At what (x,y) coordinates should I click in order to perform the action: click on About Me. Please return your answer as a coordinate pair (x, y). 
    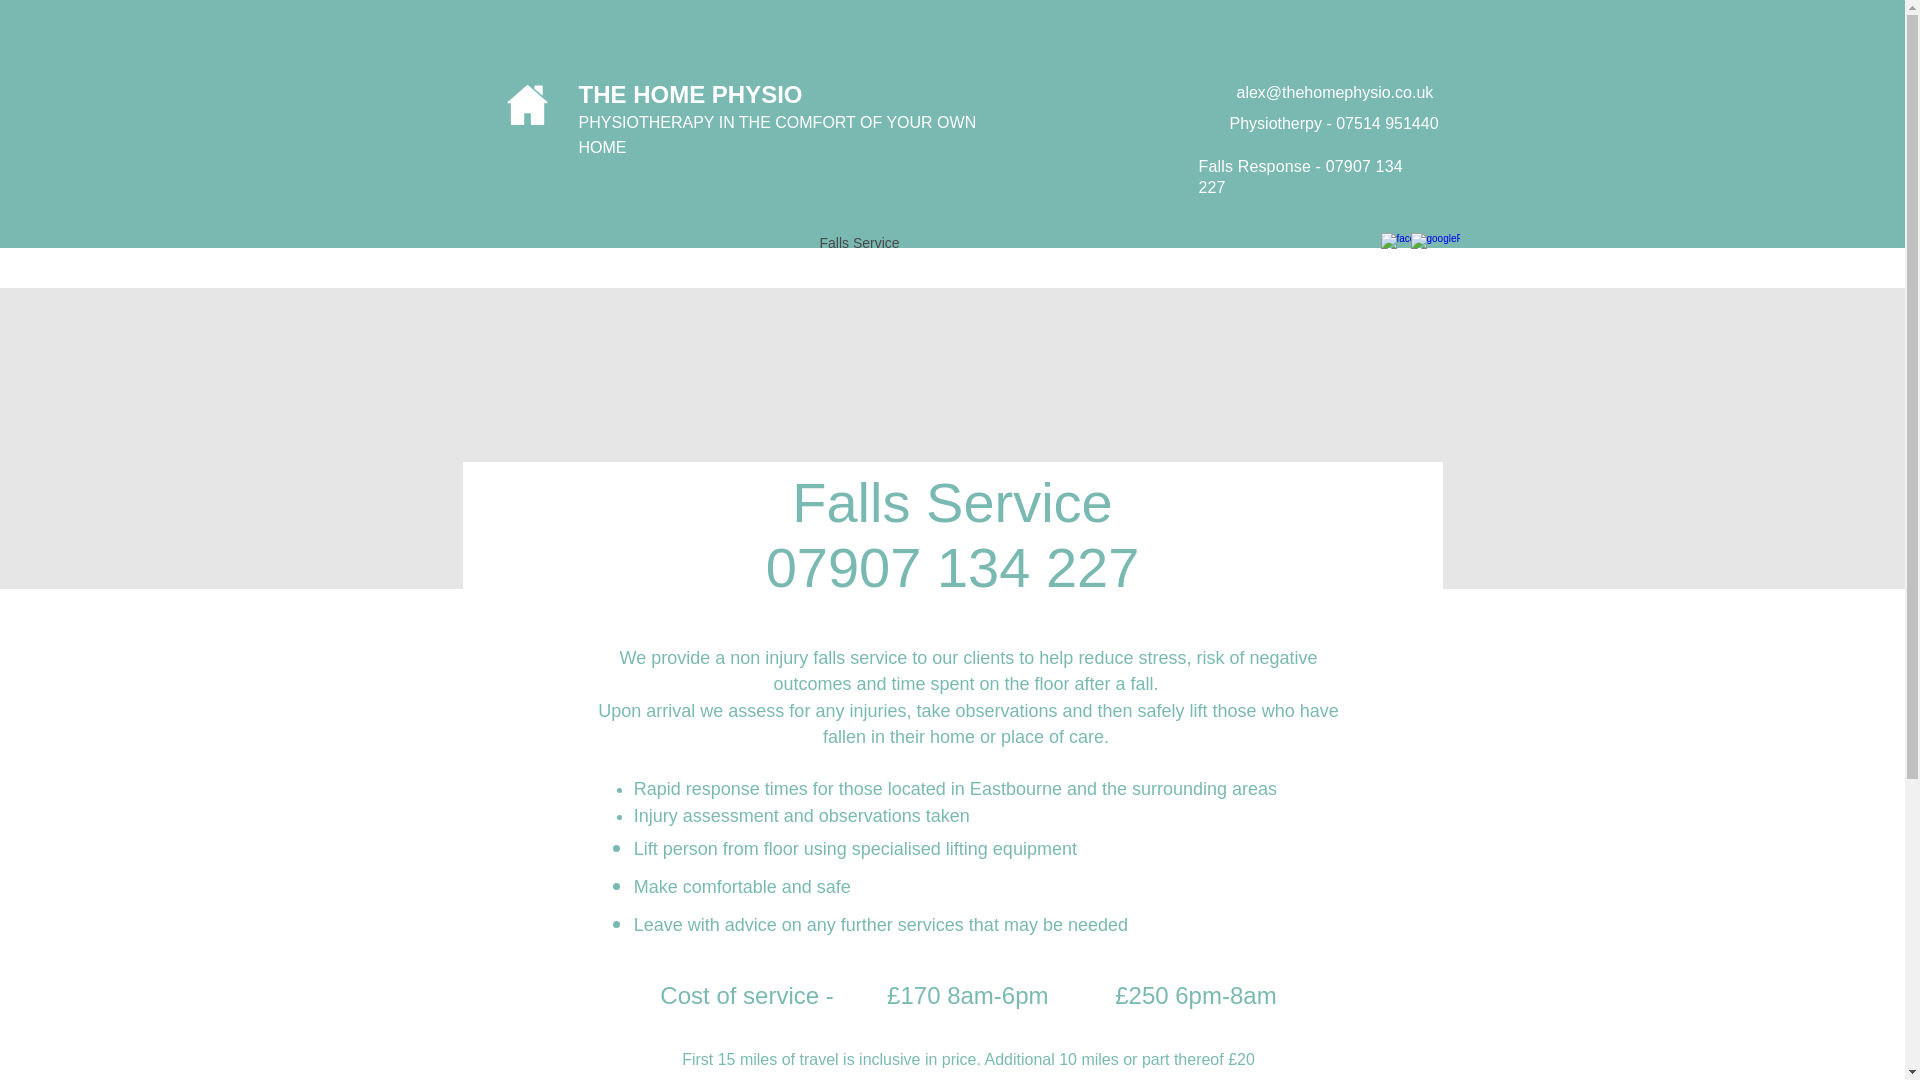
    Looking at the image, I should click on (586, 242).